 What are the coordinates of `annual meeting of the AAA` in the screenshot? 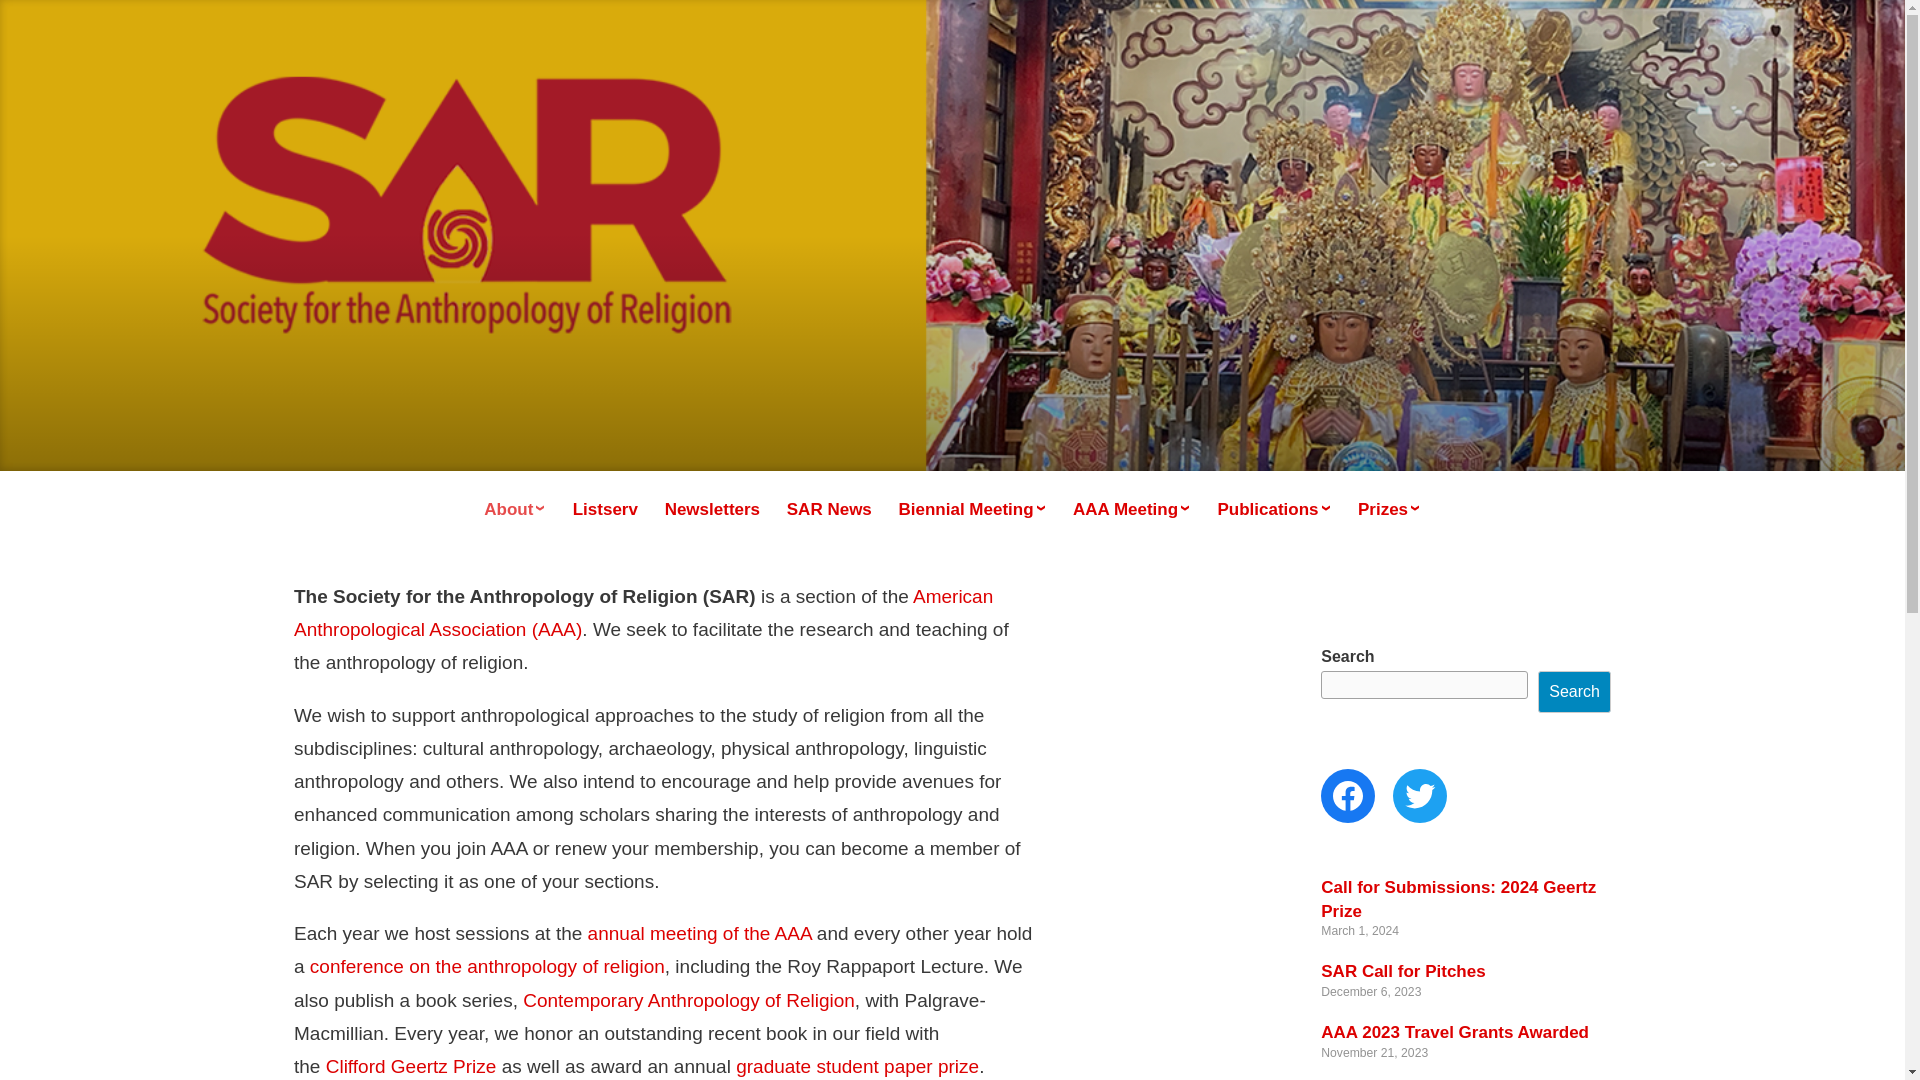 It's located at (700, 933).